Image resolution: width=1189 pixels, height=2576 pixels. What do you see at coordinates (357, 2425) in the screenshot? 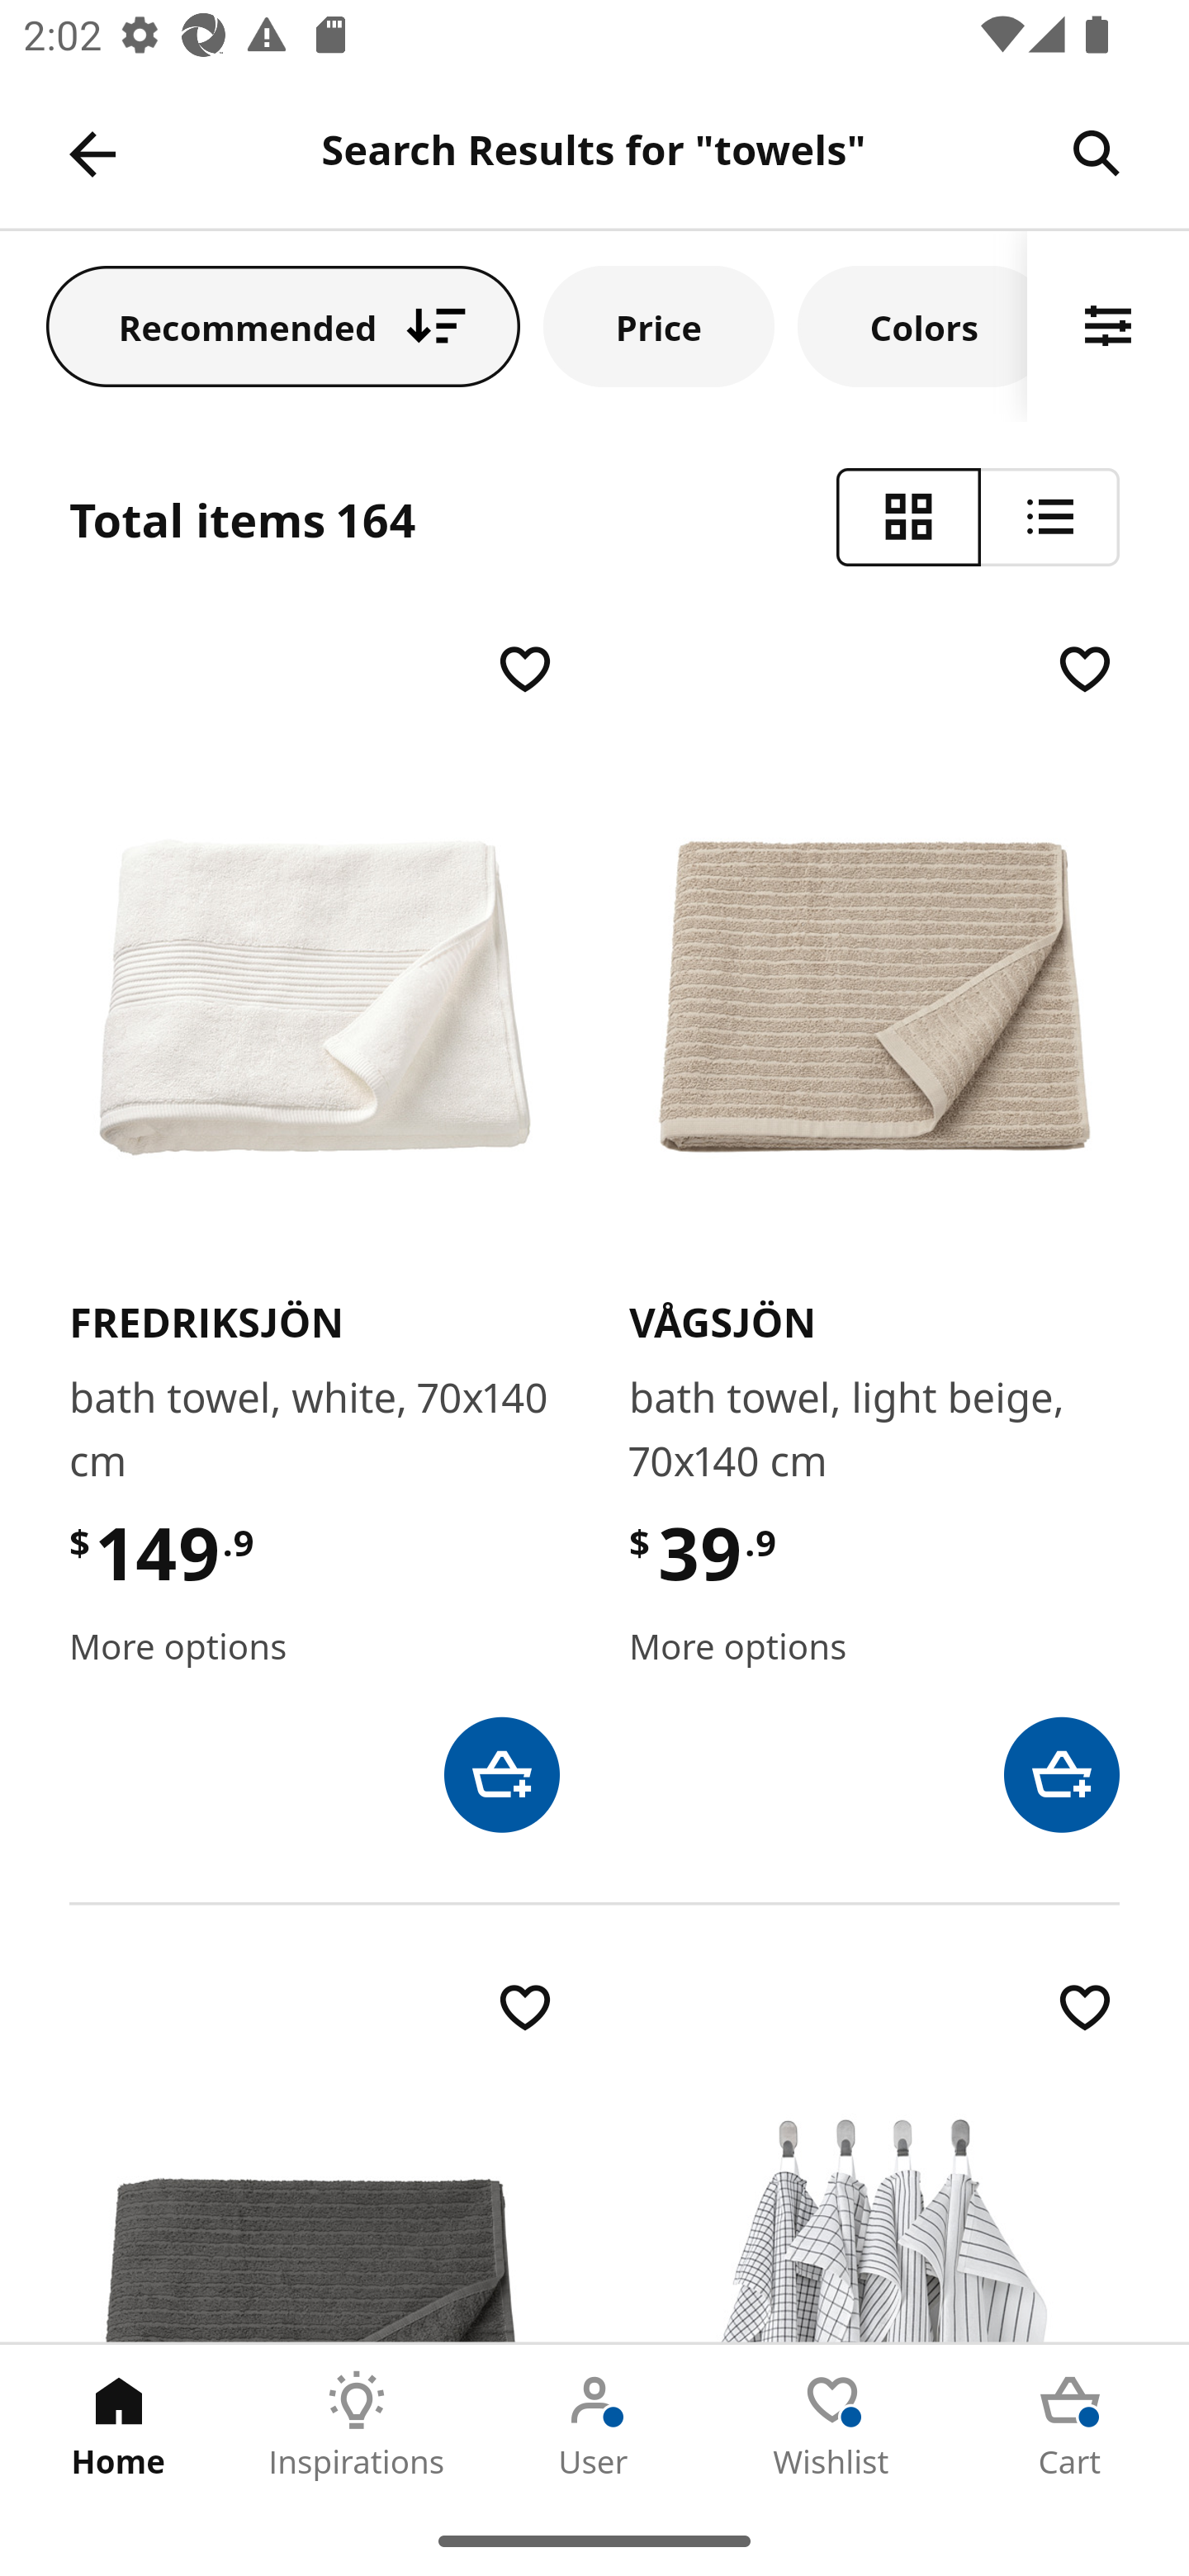
I see `Inspirations
Tab 2 of 5` at bounding box center [357, 2425].